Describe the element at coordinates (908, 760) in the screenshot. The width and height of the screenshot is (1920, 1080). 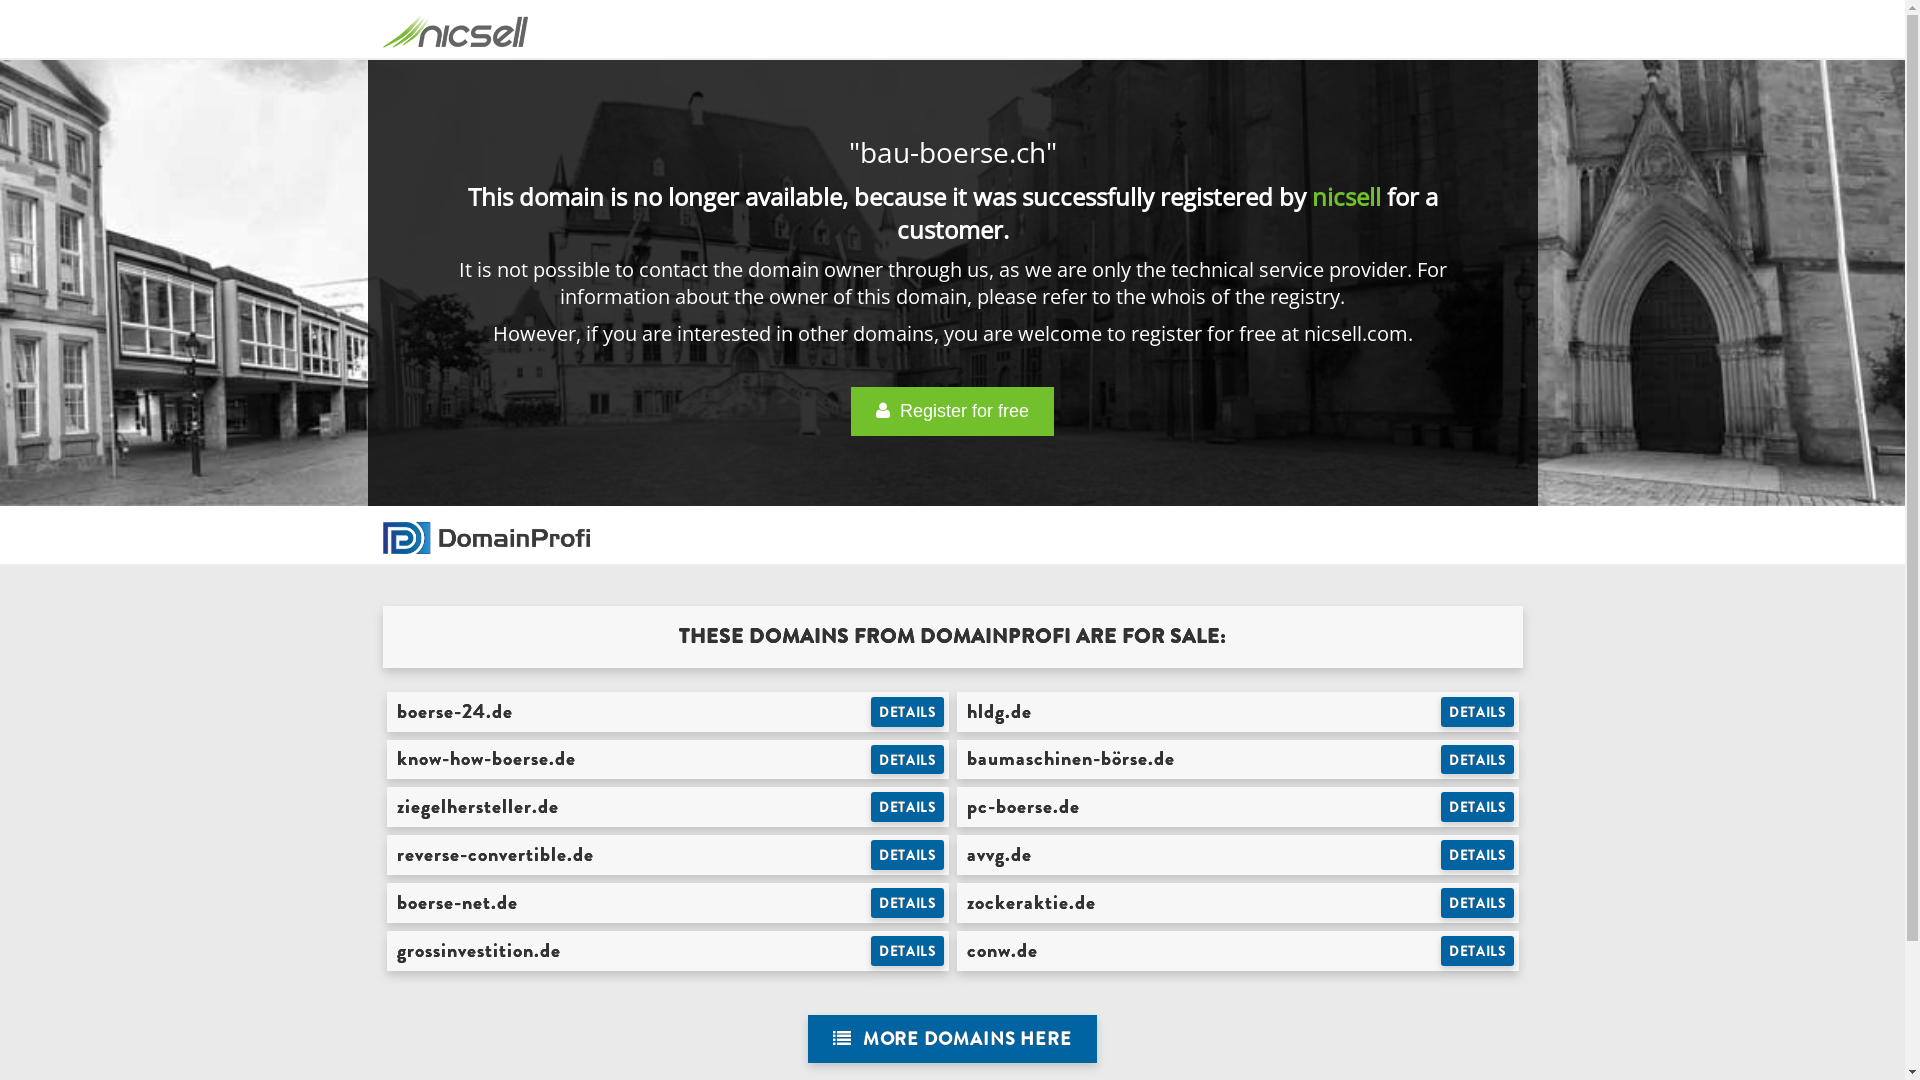
I see `DETAILS` at that location.